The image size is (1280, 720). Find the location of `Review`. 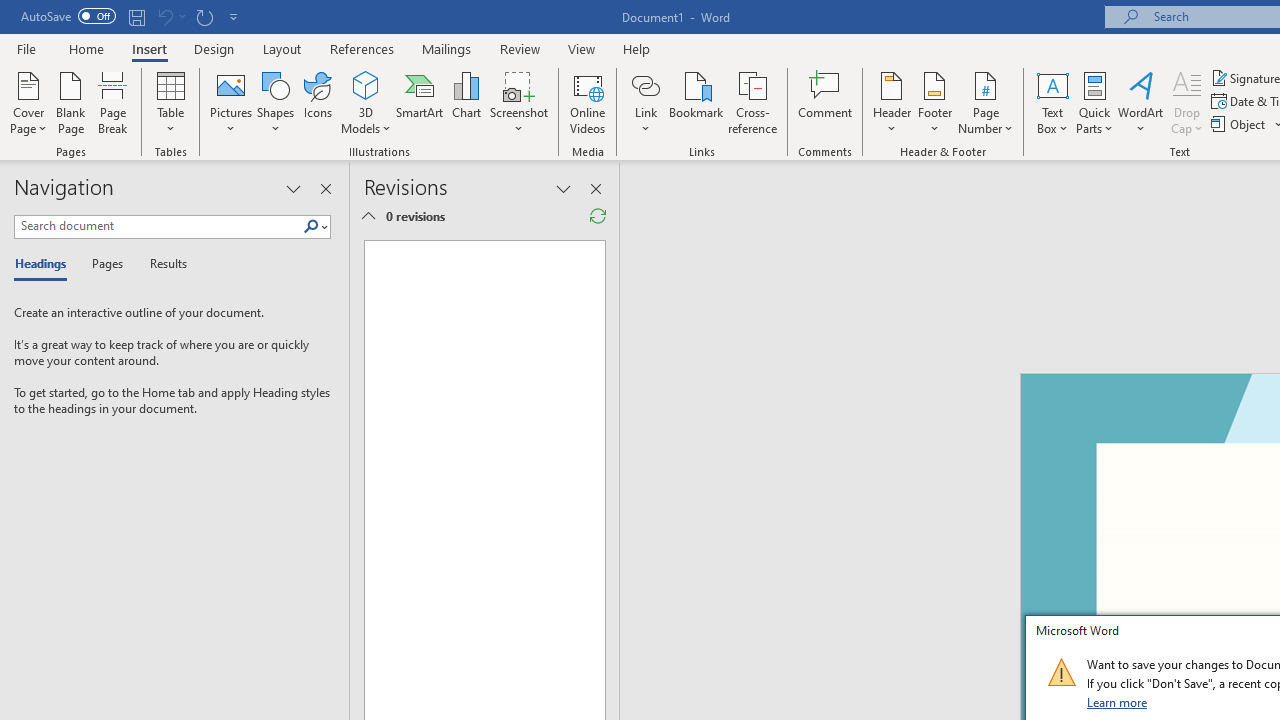

Review is located at coordinates (520, 48).